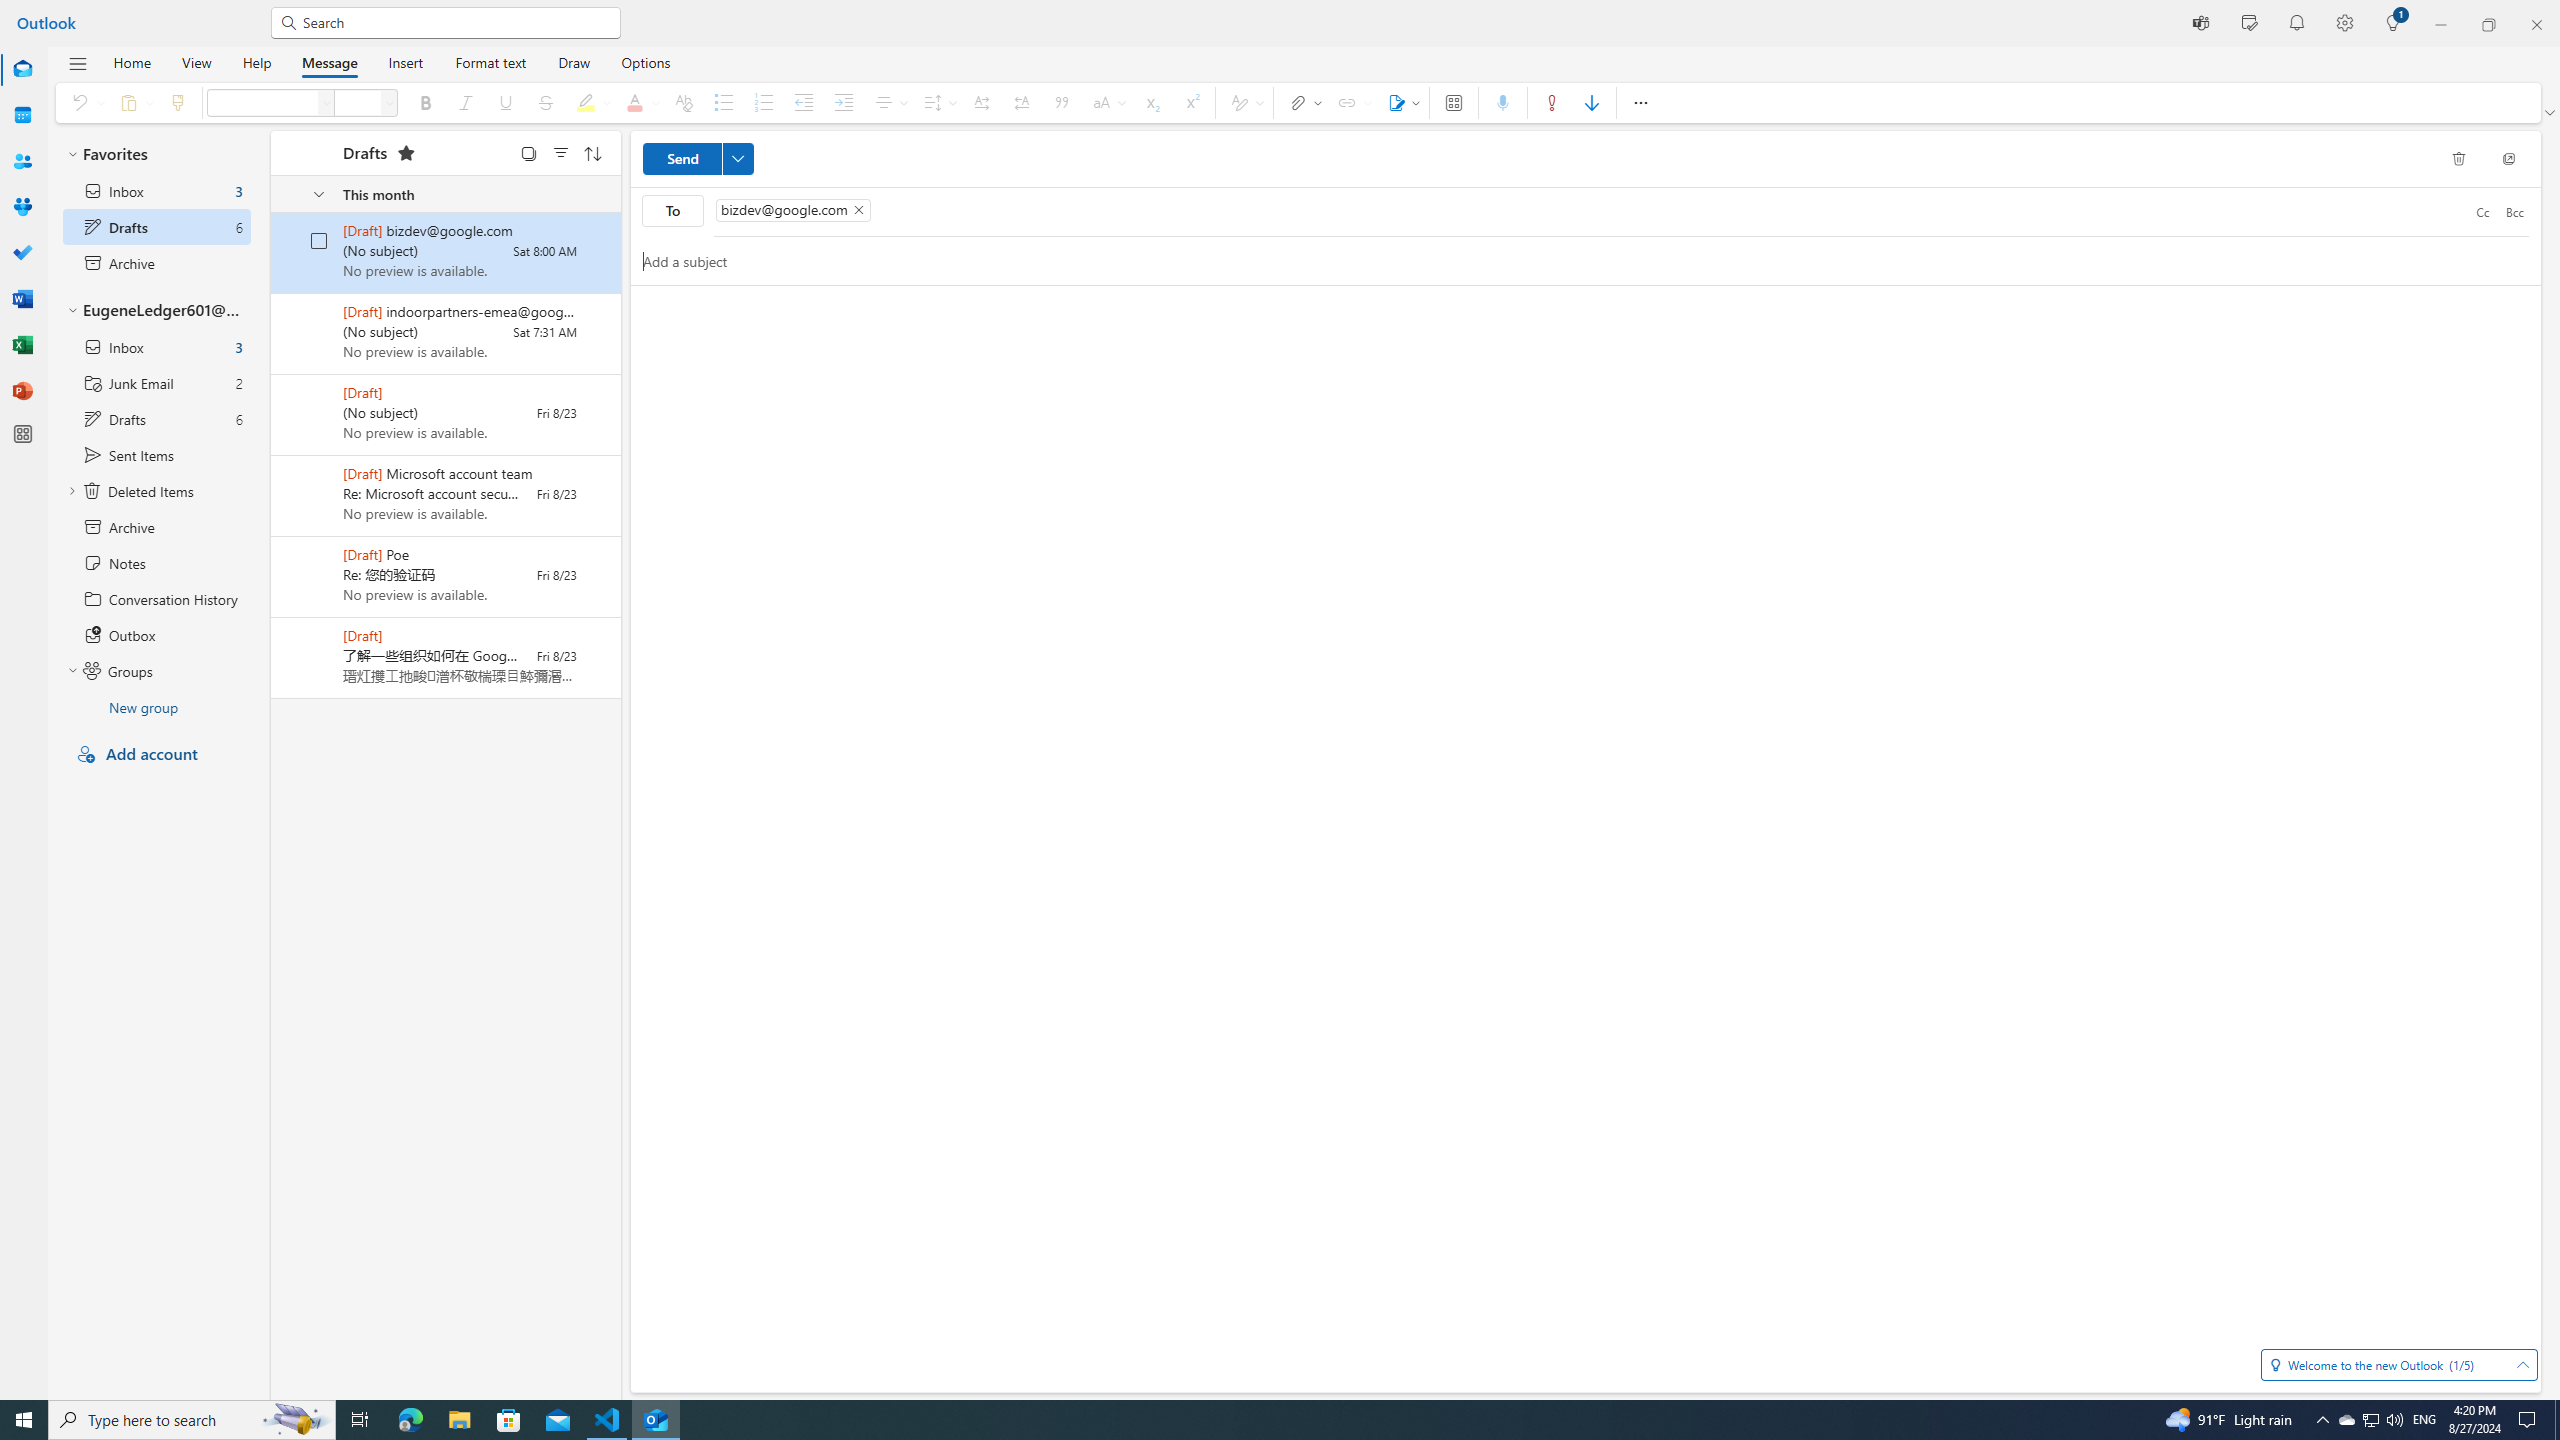 This screenshot has width=2560, height=1440. What do you see at coordinates (196, 62) in the screenshot?
I see `View` at bounding box center [196, 62].